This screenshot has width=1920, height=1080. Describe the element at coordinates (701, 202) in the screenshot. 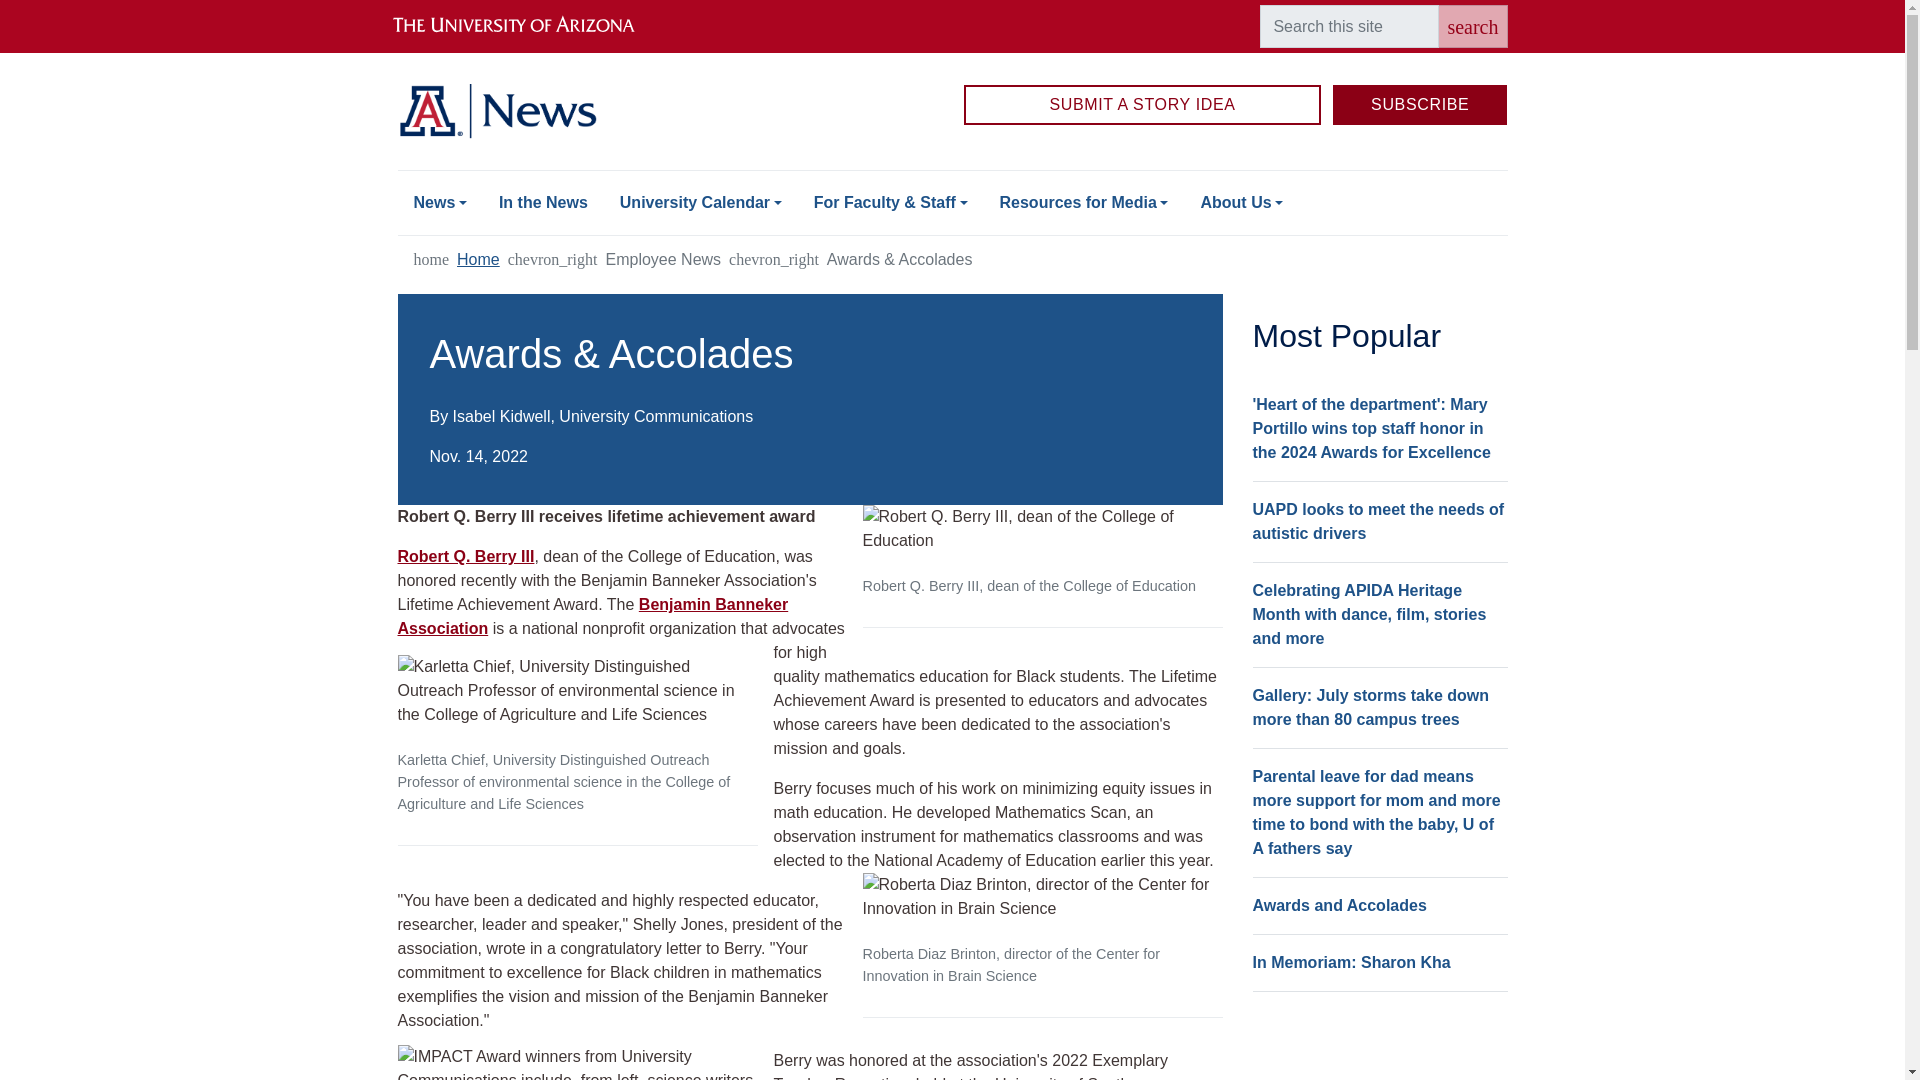

I see `University Calendar` at that location.